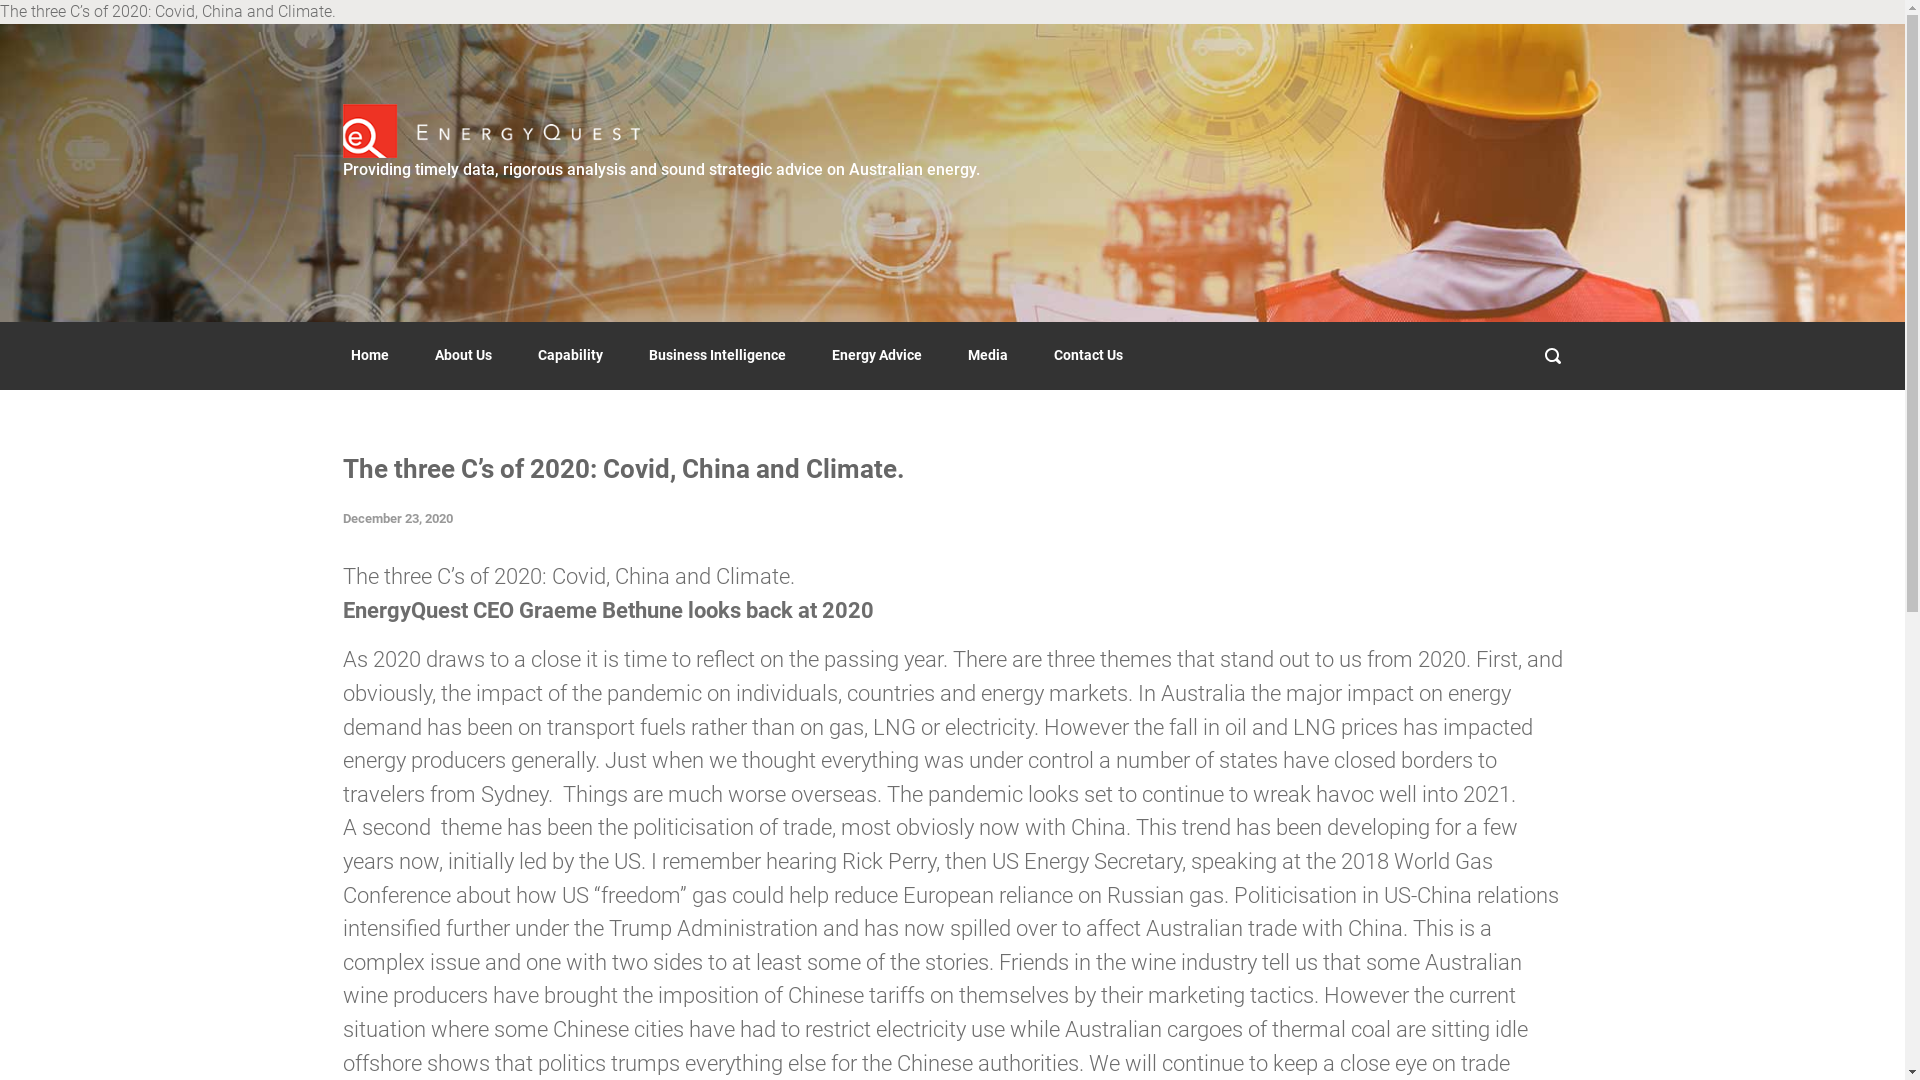 The height and width of the screenshot is (1080, 1920). Describe the element at coordinates (370, 860) in the screenshot. I see `About Us` at that location.